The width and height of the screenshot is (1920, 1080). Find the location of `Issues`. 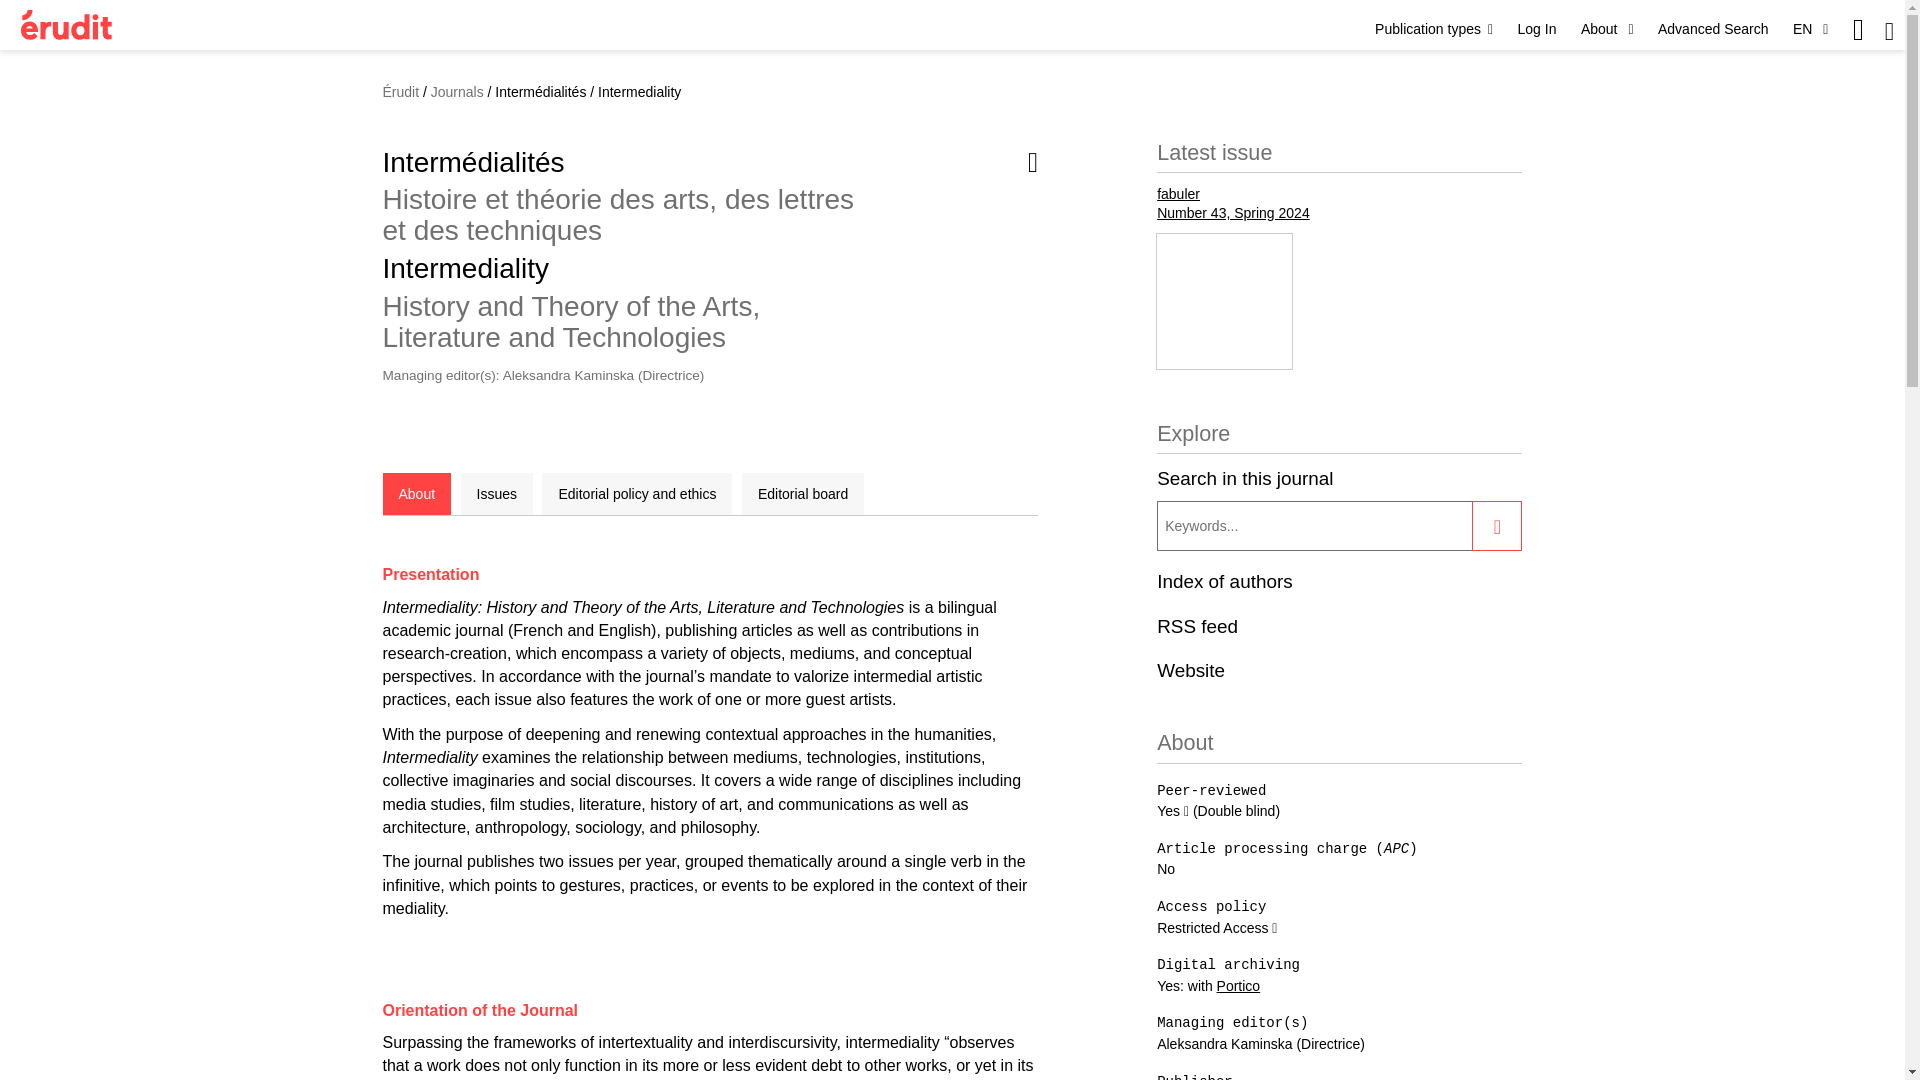

Issues is located at coordinates (496, 494).